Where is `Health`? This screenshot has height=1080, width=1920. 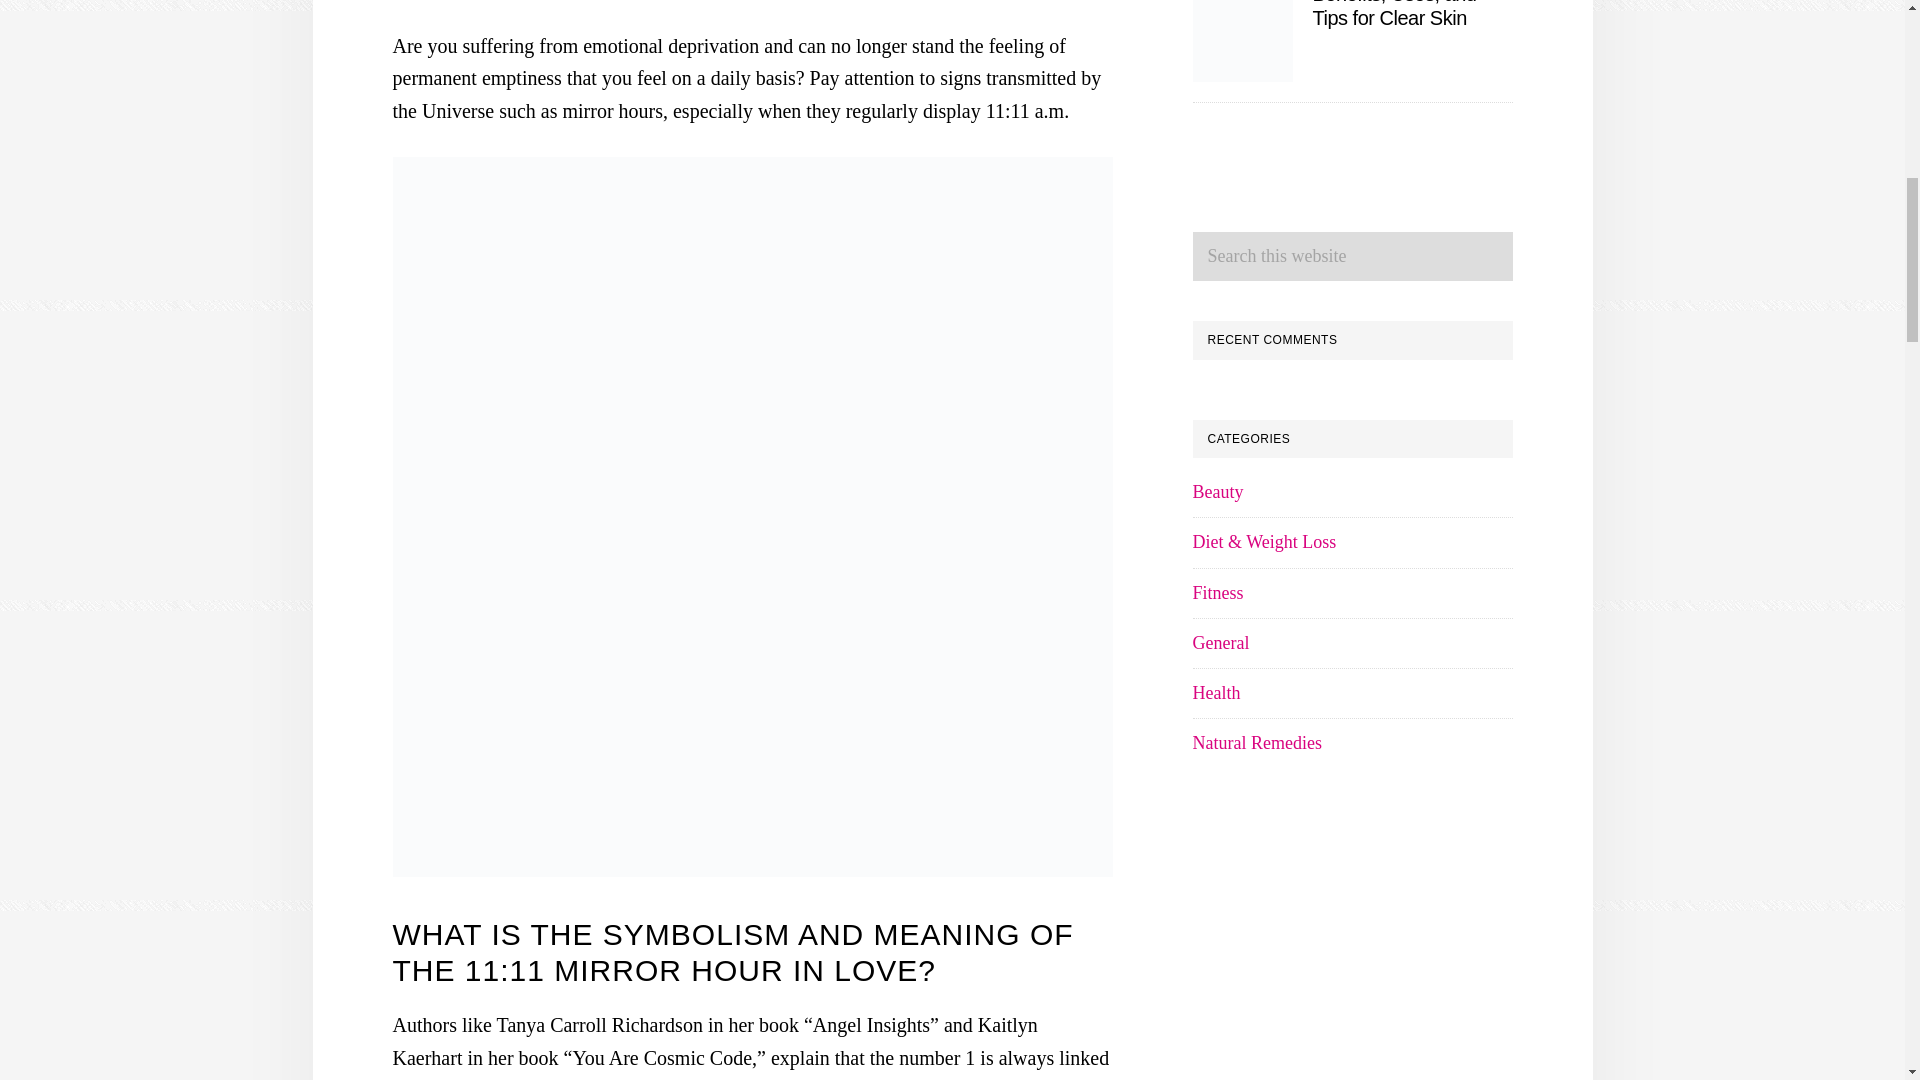
Health is located at coordinates (1216, 692).